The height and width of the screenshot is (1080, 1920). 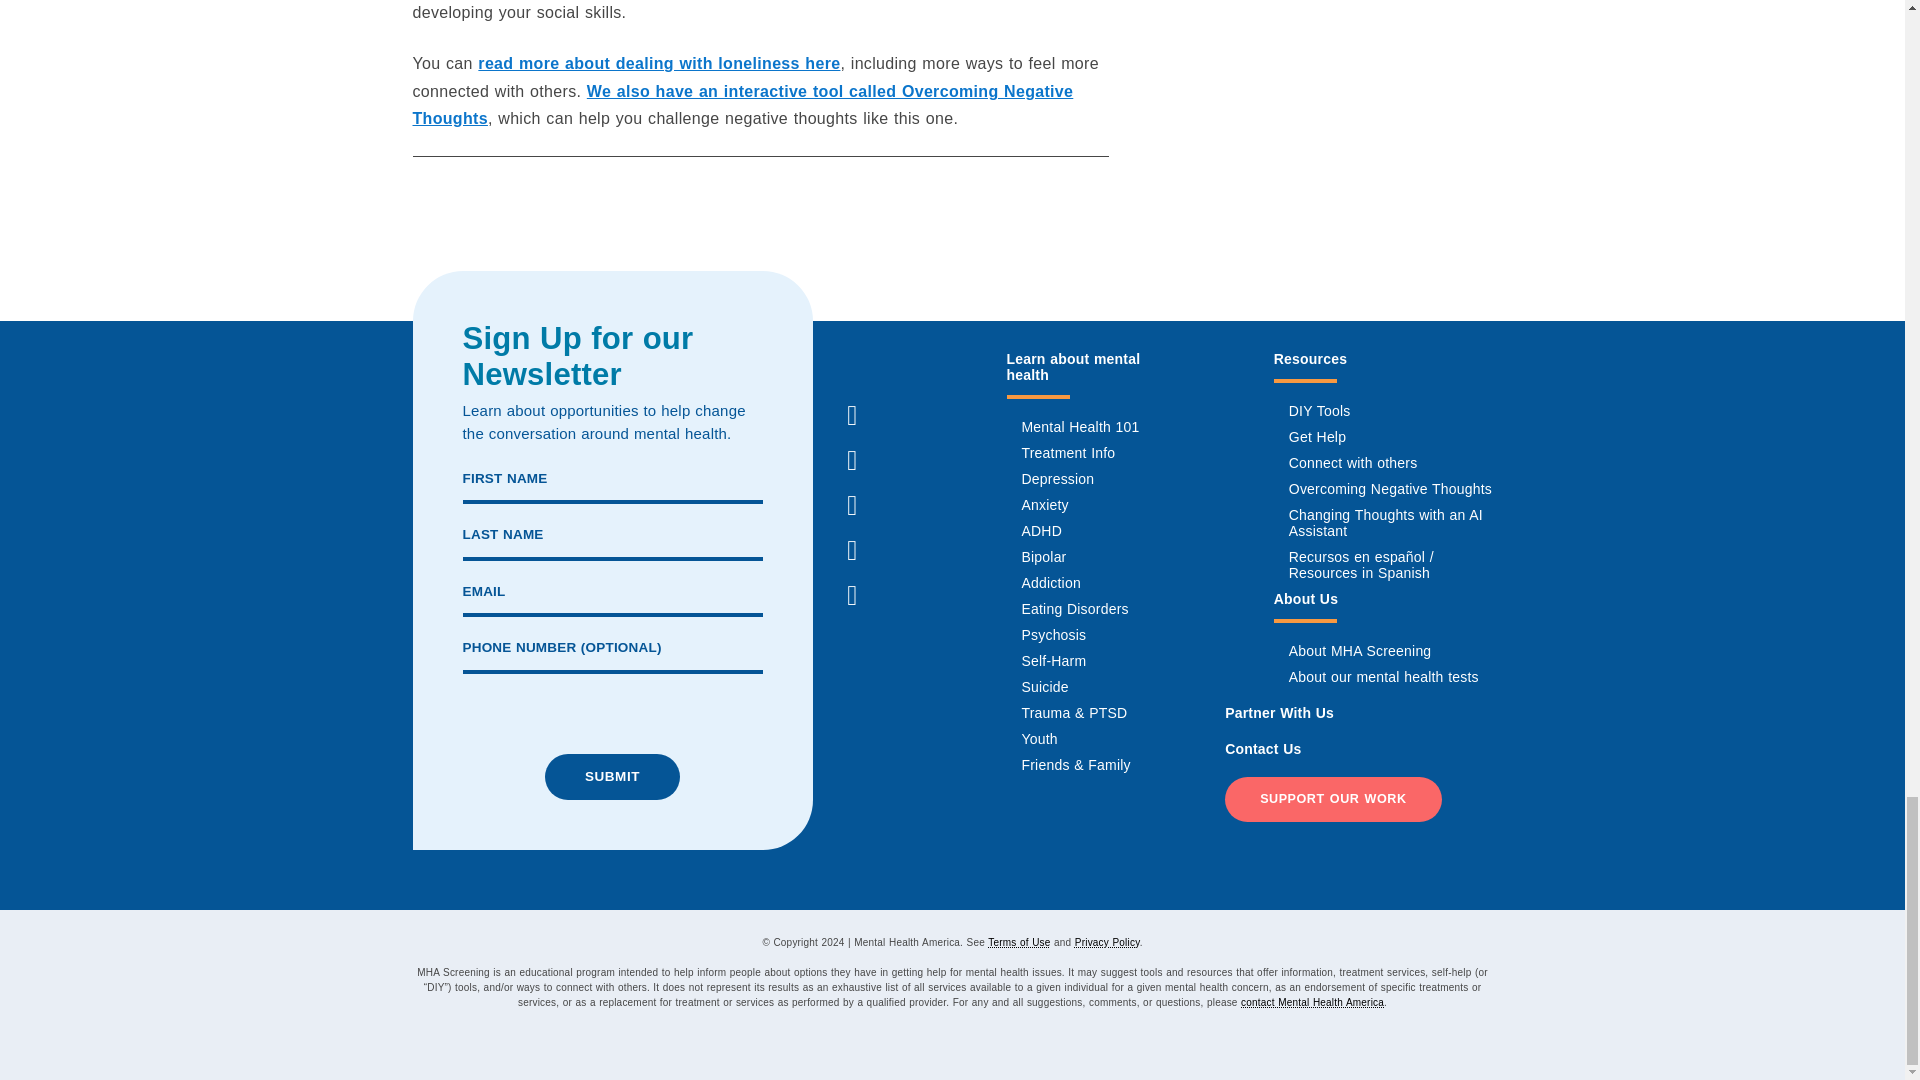 I want to click on Link to Instagram, so click(x=851, y=460).